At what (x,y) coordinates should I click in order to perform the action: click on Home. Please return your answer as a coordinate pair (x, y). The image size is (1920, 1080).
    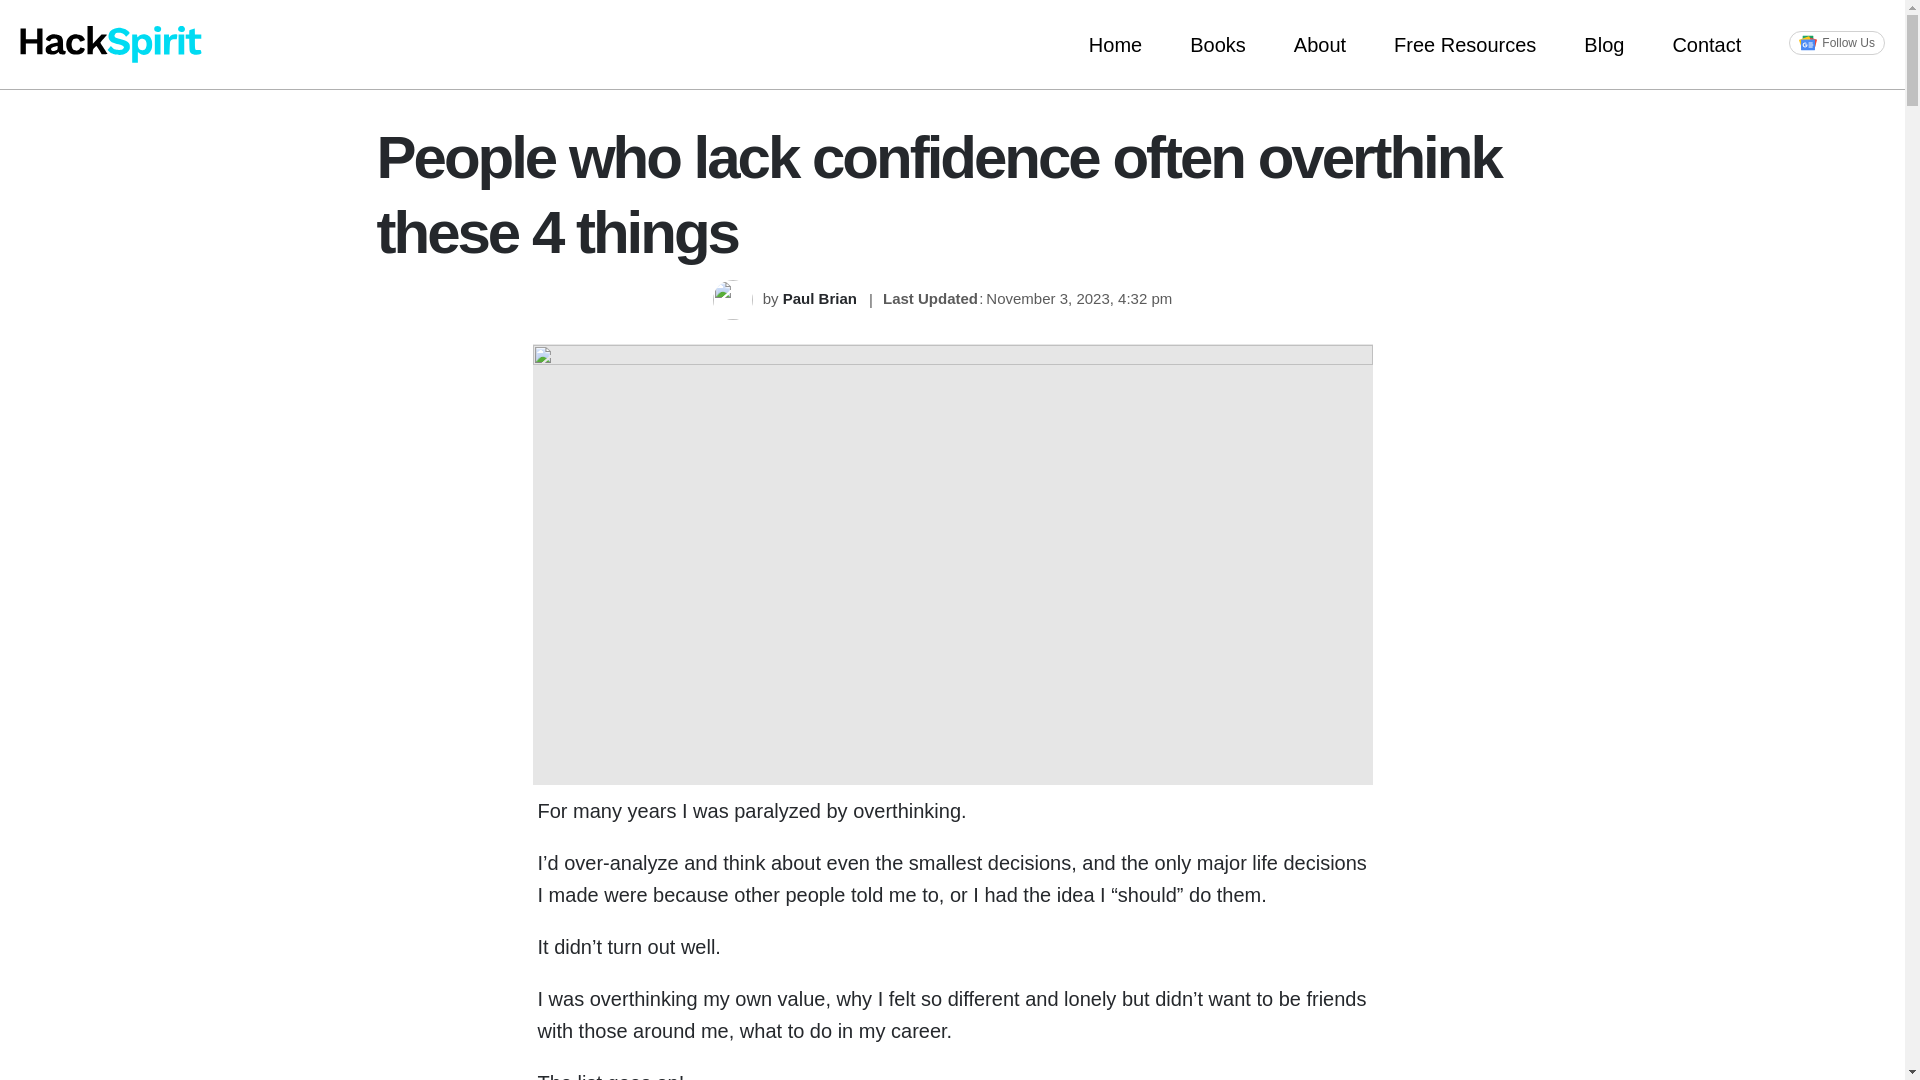
    Looking at the image, I should click on (1115, 44).